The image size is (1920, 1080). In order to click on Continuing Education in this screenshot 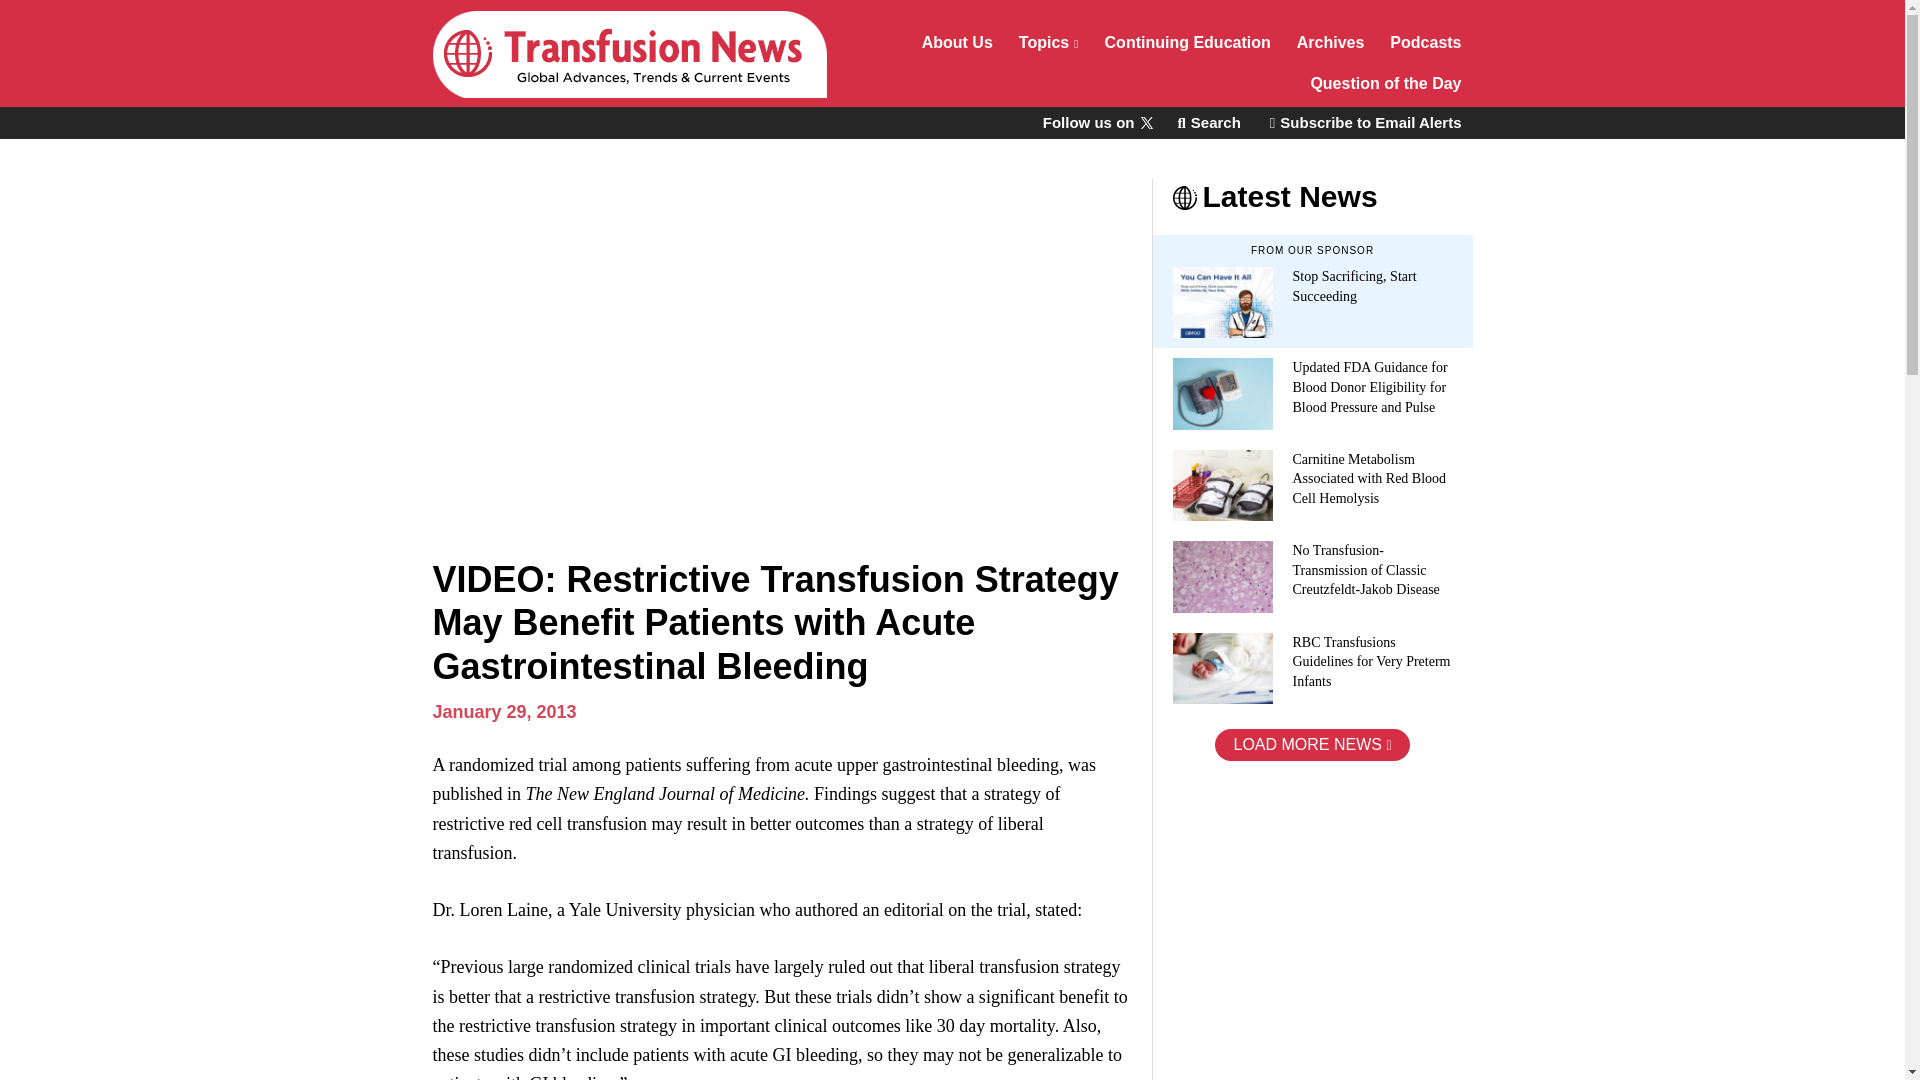, I will do `click(1188, 44)`.